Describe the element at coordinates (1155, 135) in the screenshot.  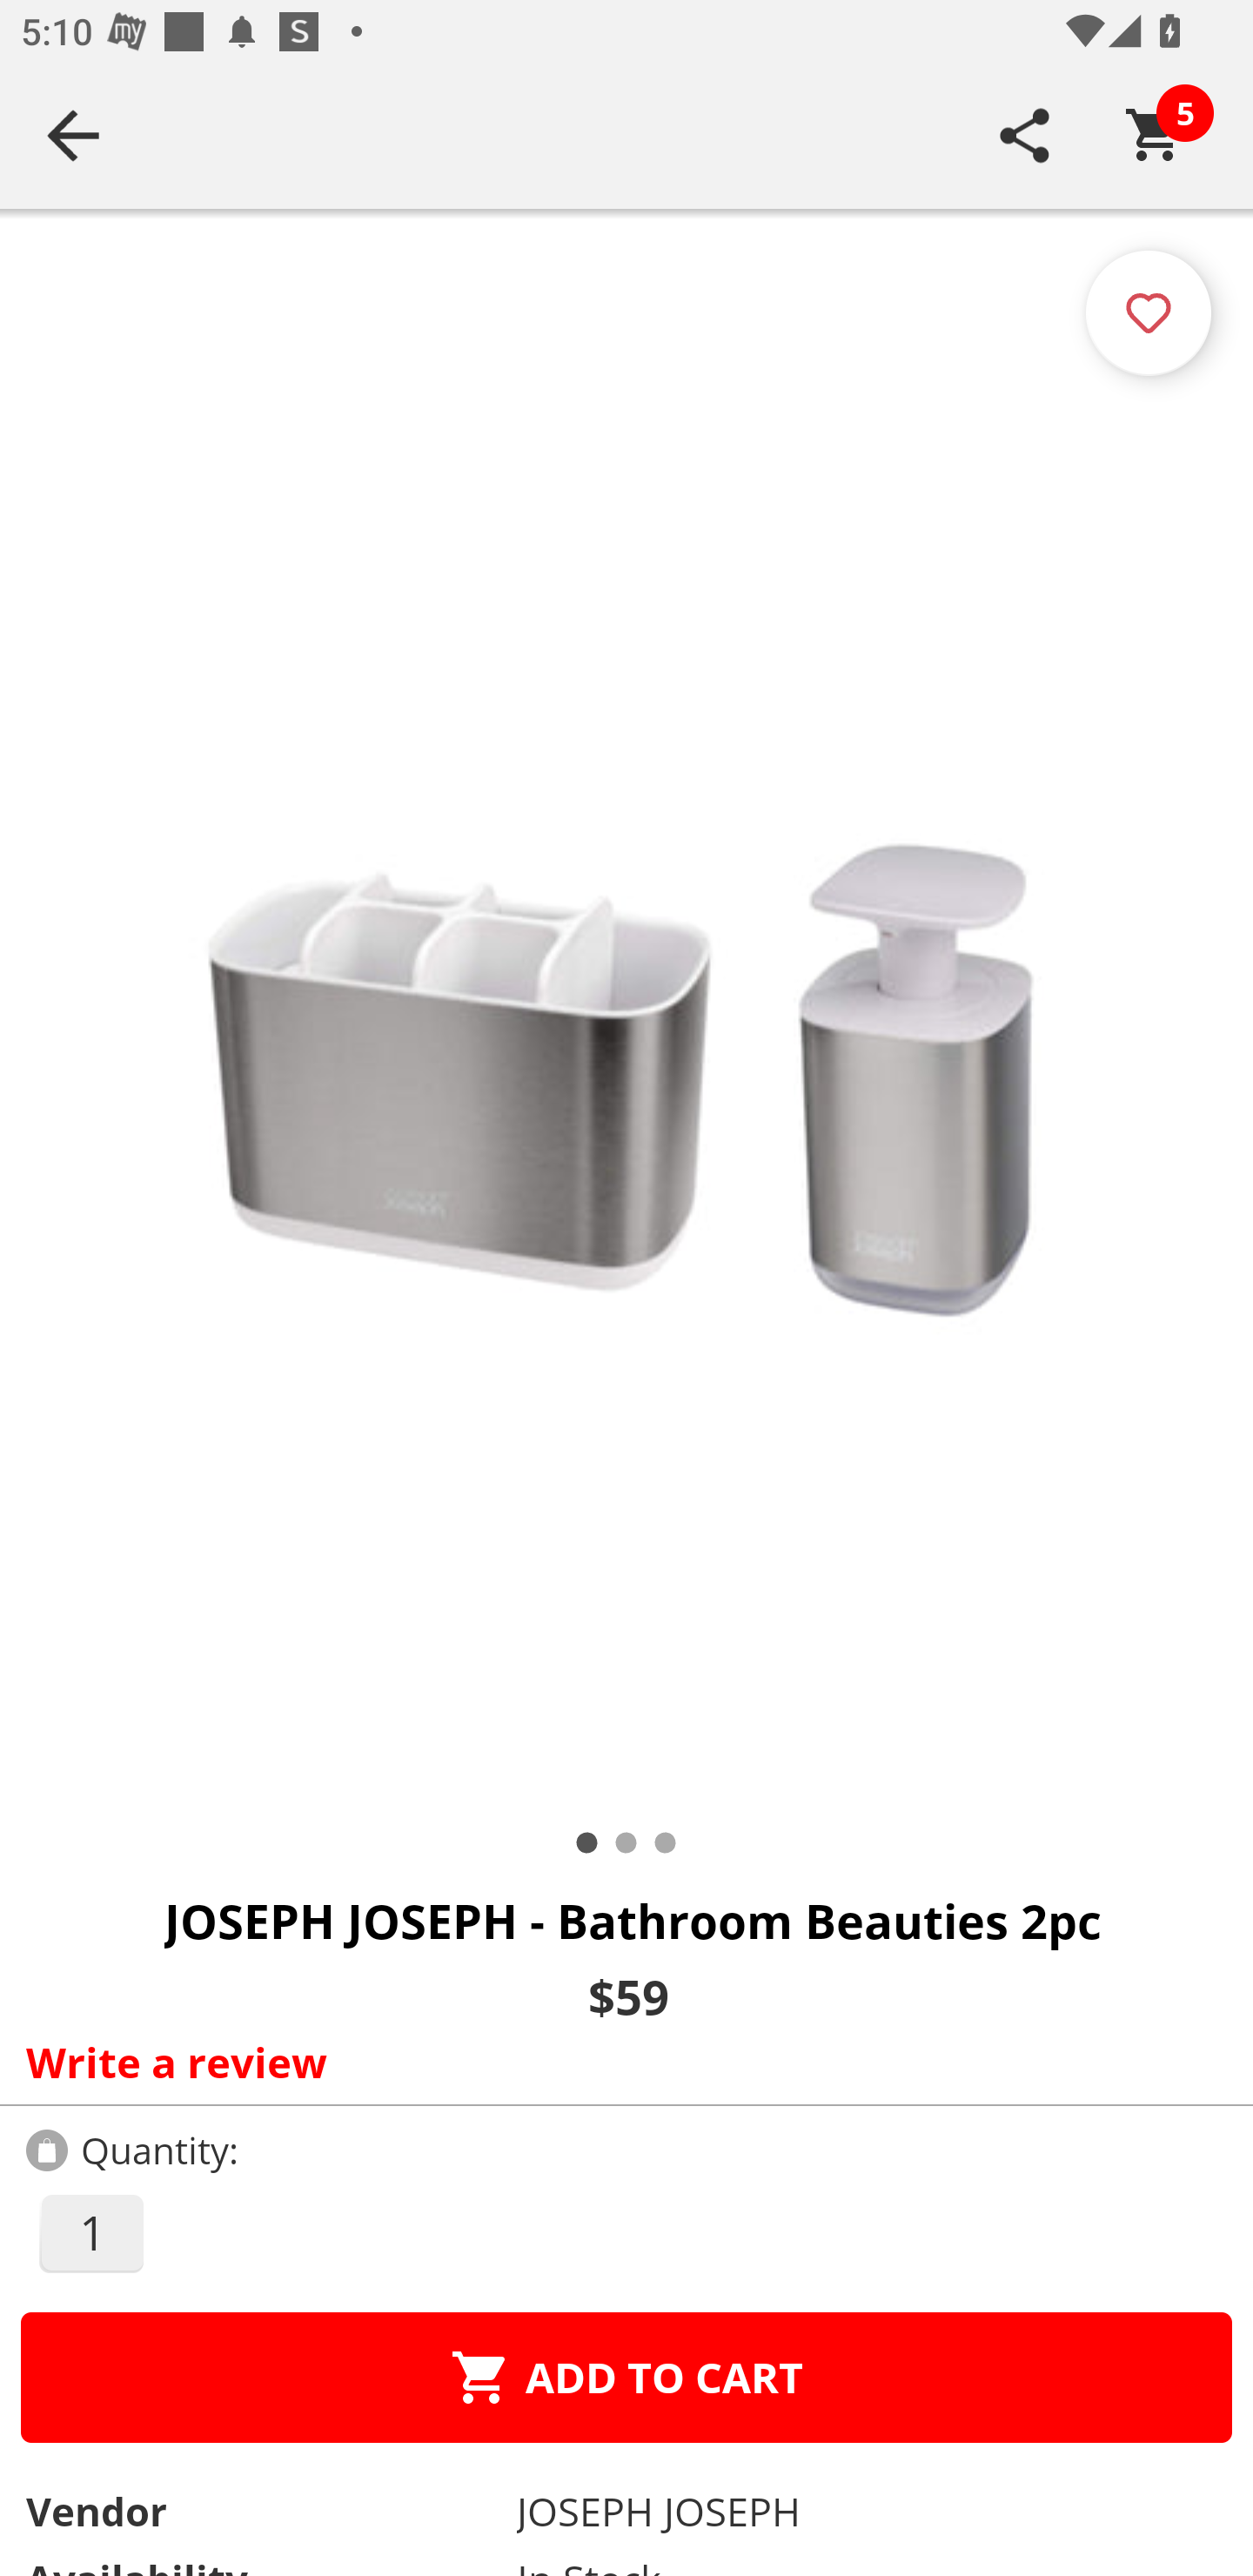
I see `Cart` at that location.